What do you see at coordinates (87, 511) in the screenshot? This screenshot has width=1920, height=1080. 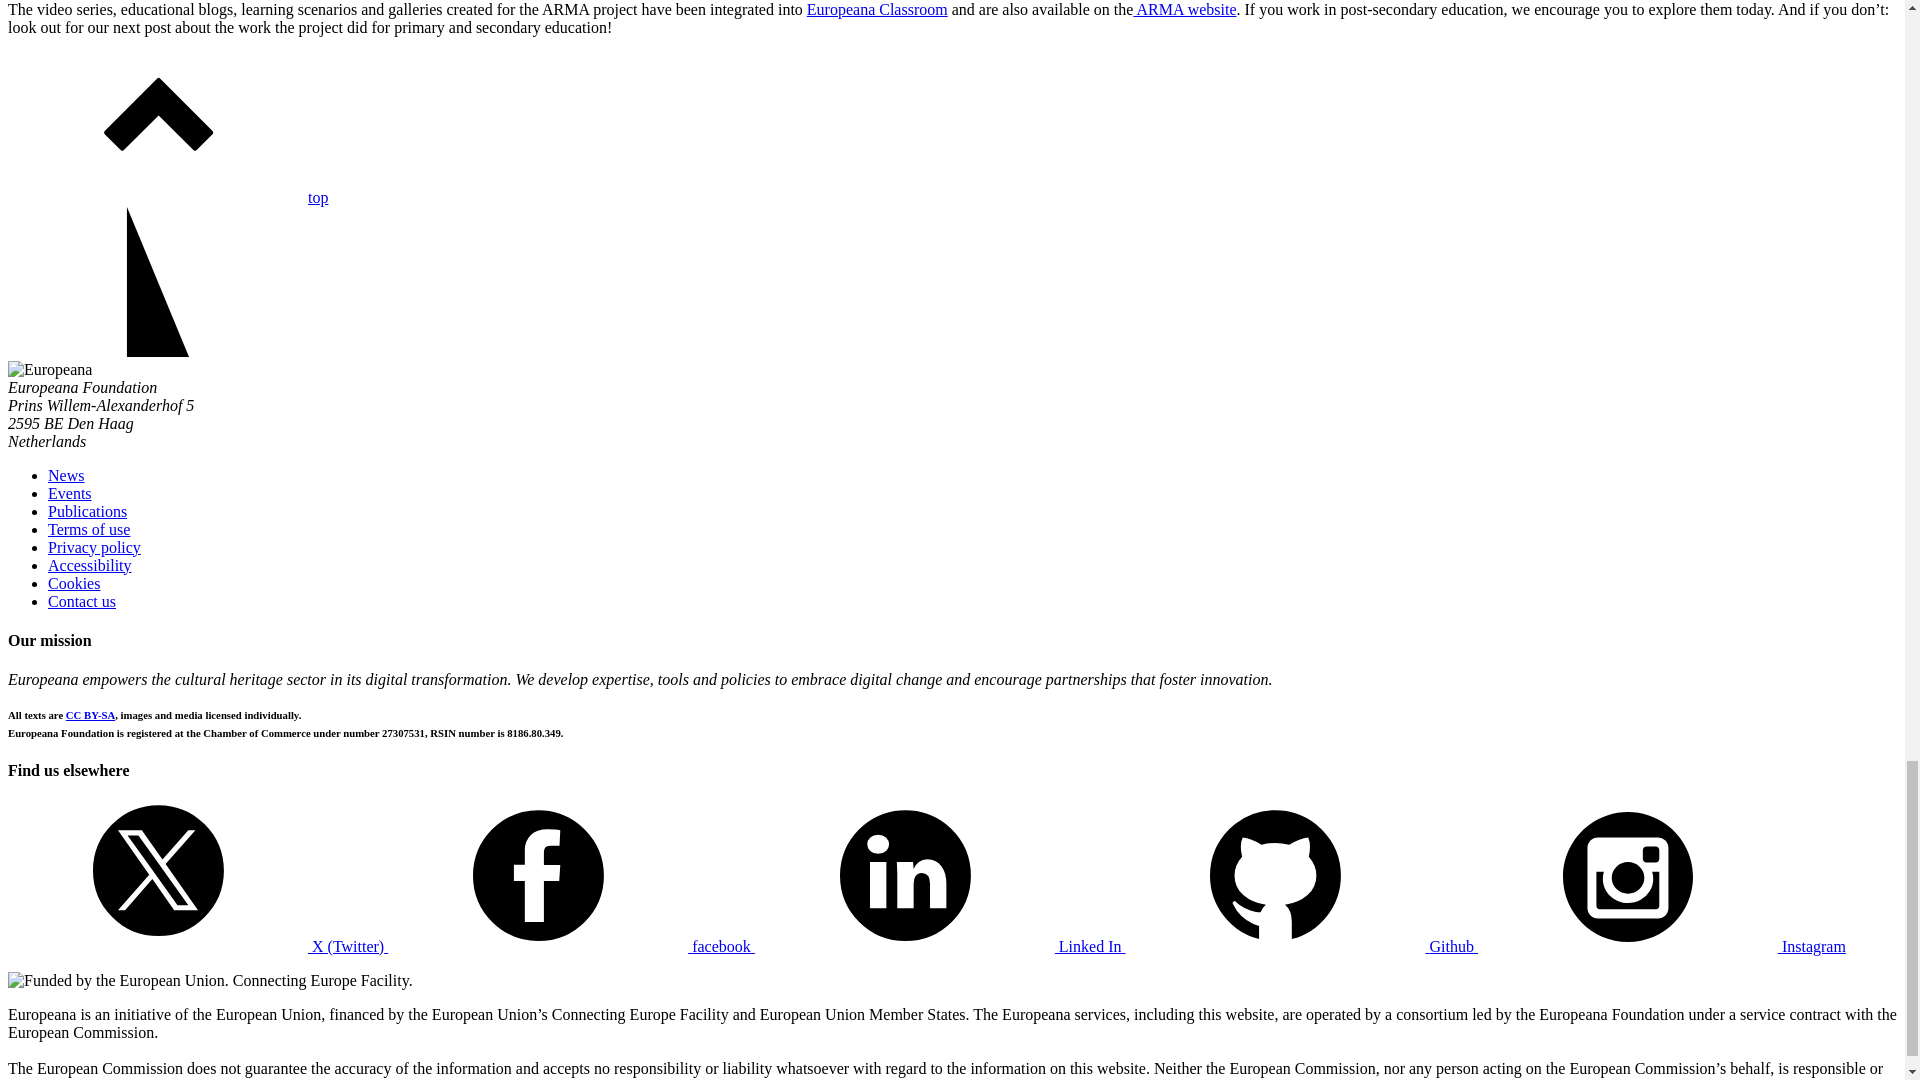 I see `Publications` at bounding box center [87, 511].